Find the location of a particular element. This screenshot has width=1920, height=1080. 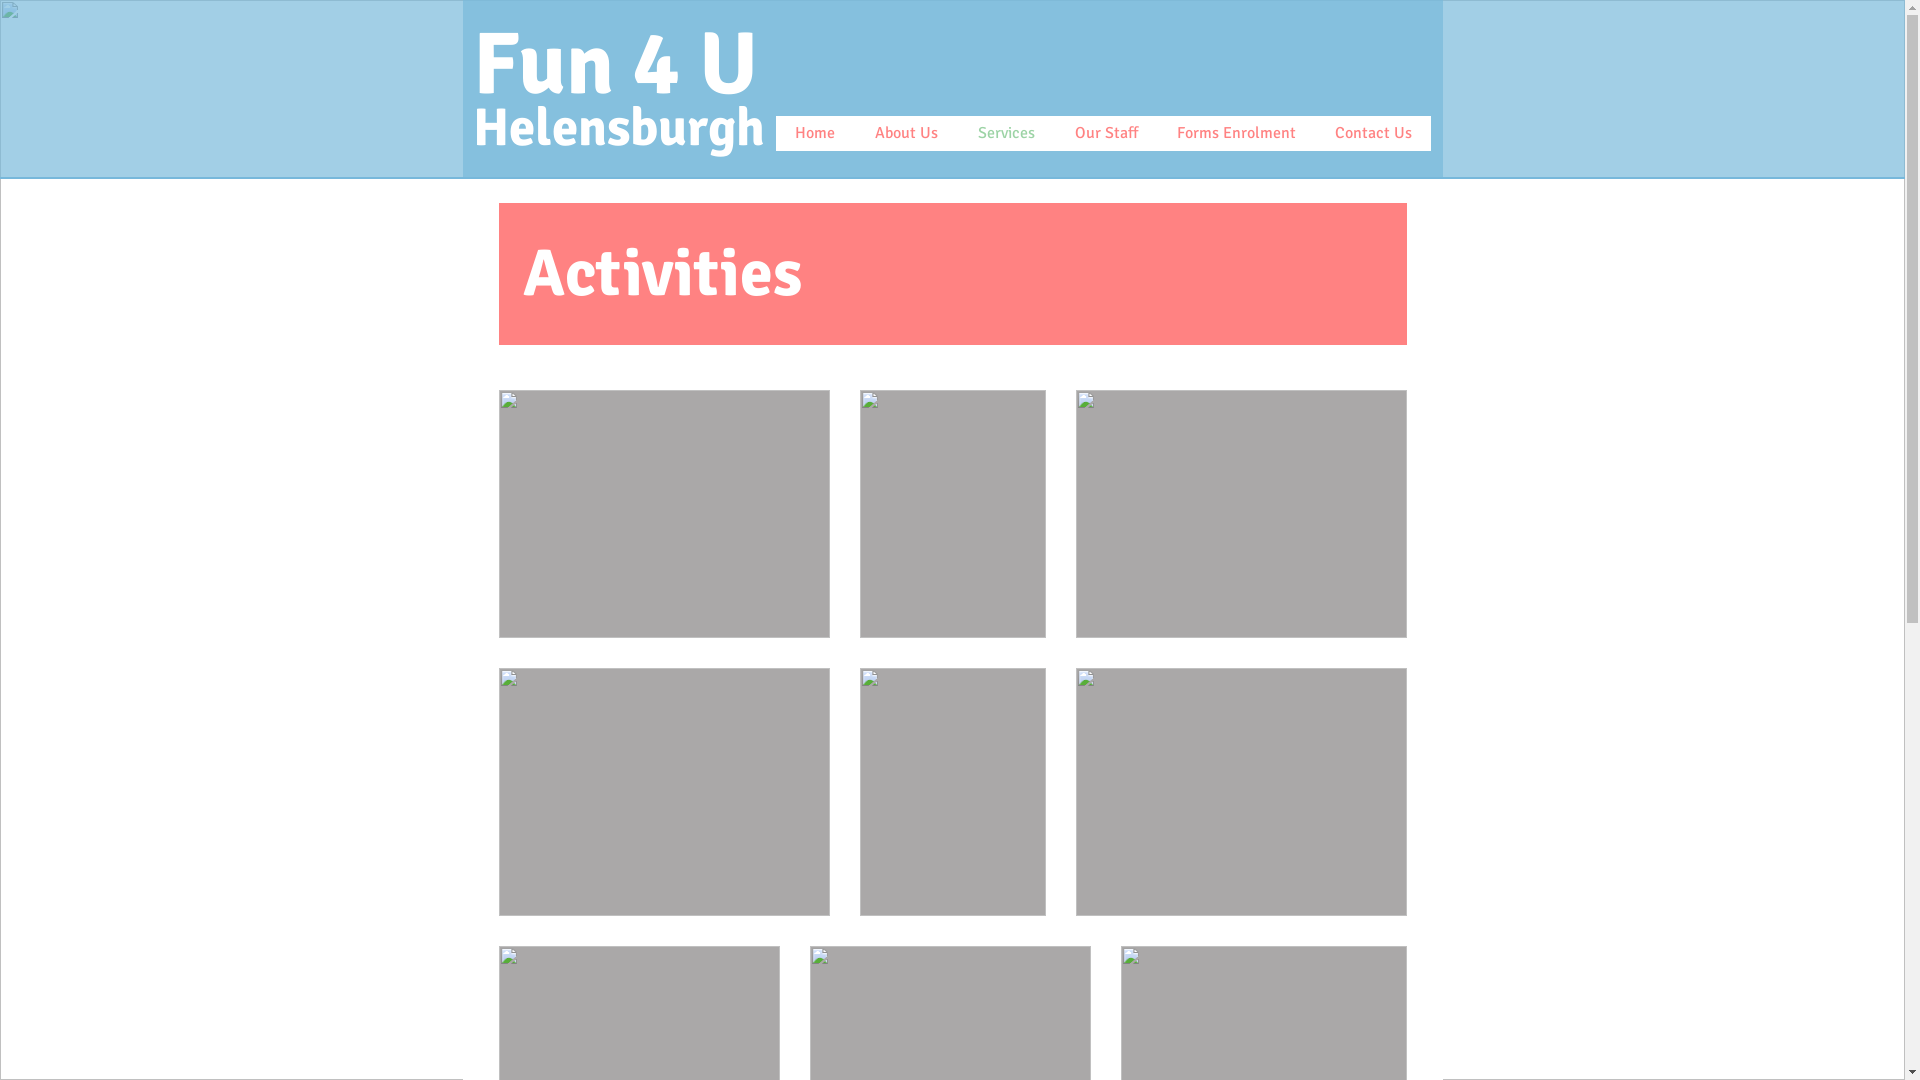

About Us is located at coordinates (906, 134).